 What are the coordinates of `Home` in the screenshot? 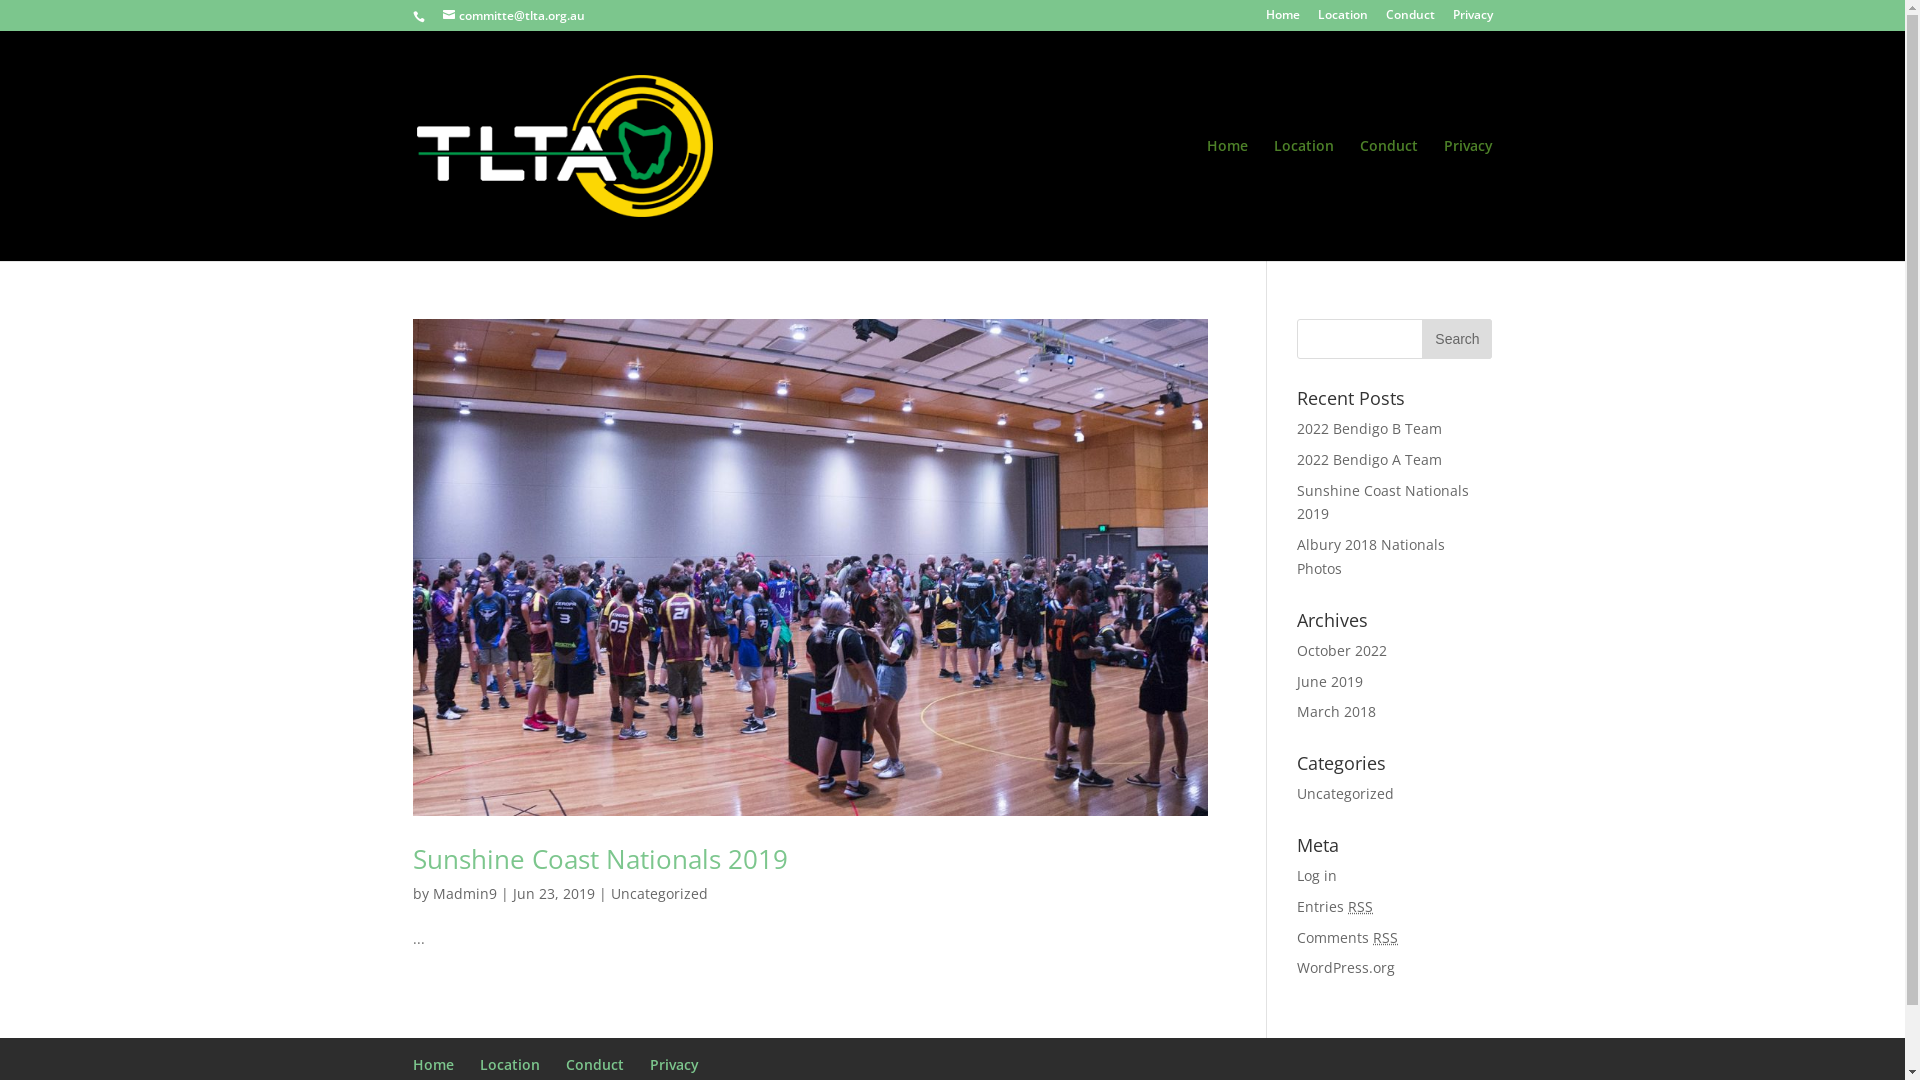 It's located at (1226, 200).